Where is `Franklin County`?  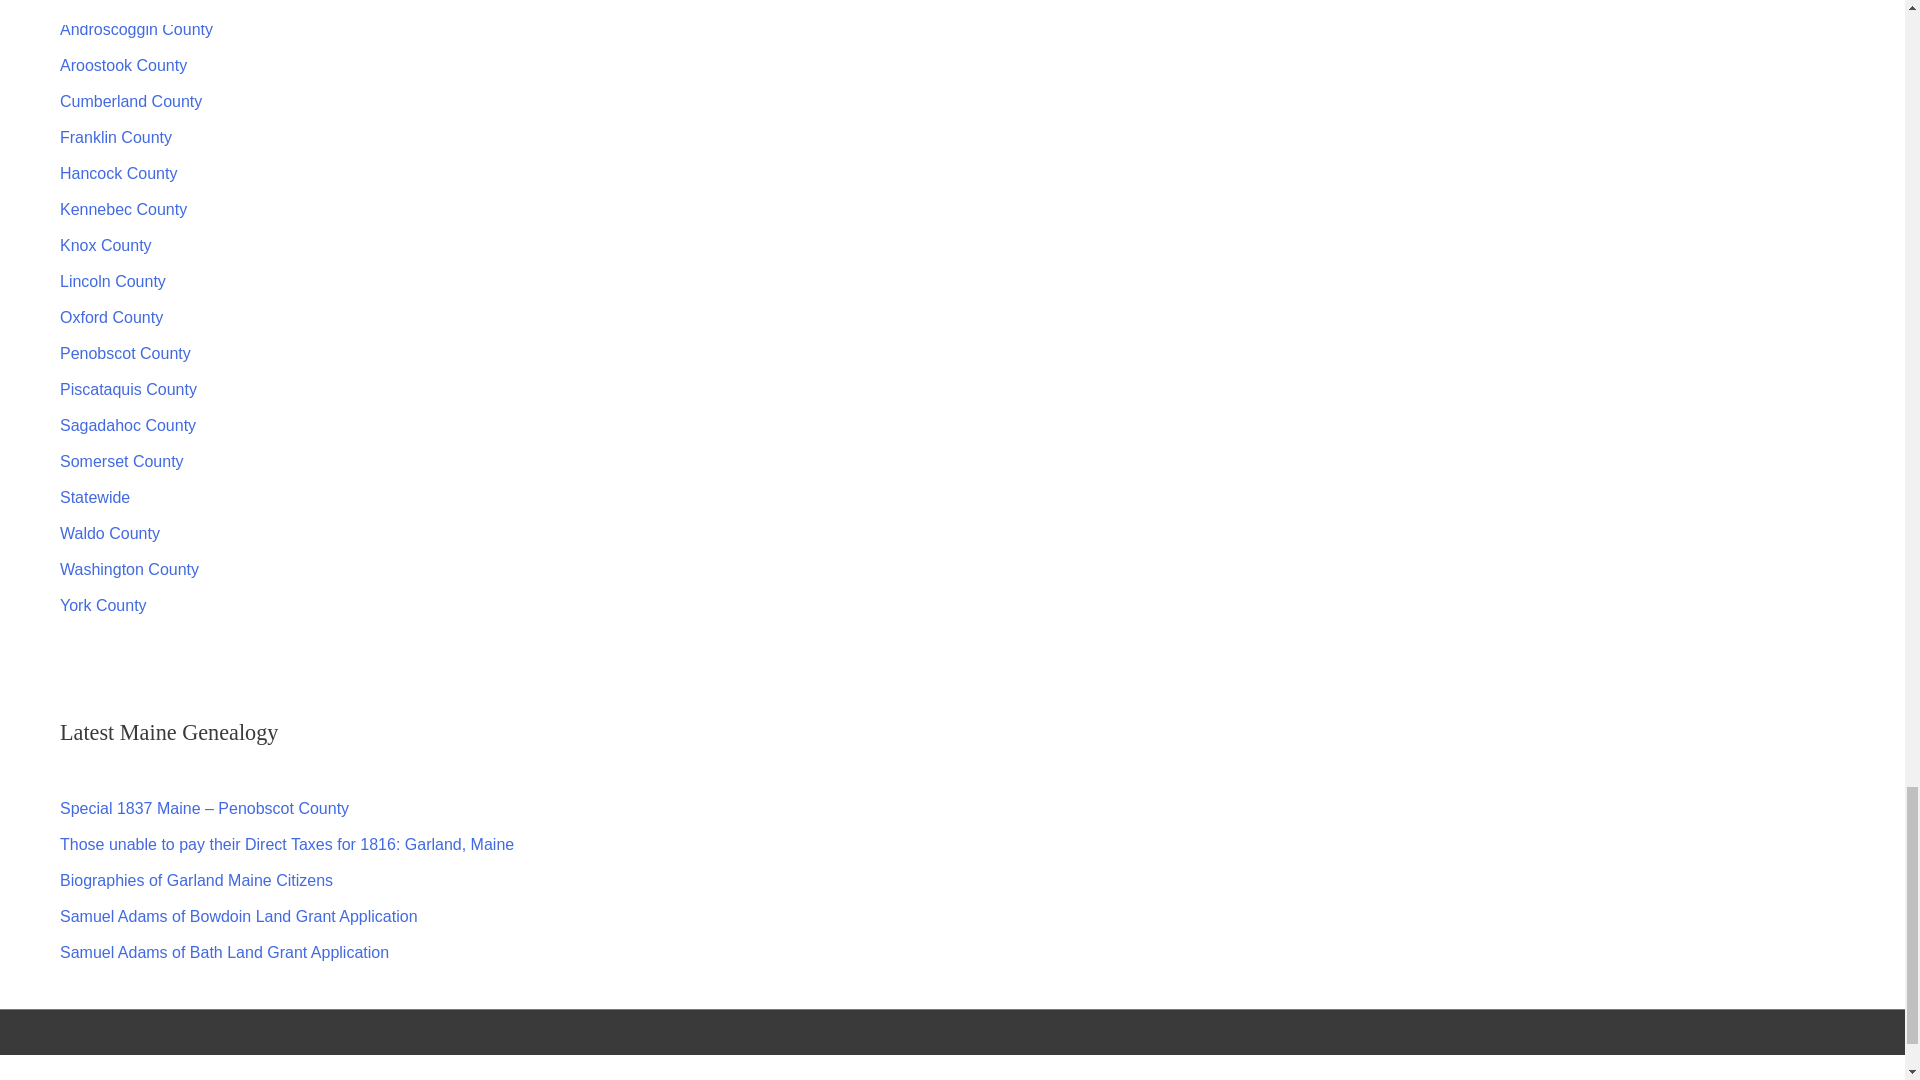 Franklin County is located at coordinates (116, 136).